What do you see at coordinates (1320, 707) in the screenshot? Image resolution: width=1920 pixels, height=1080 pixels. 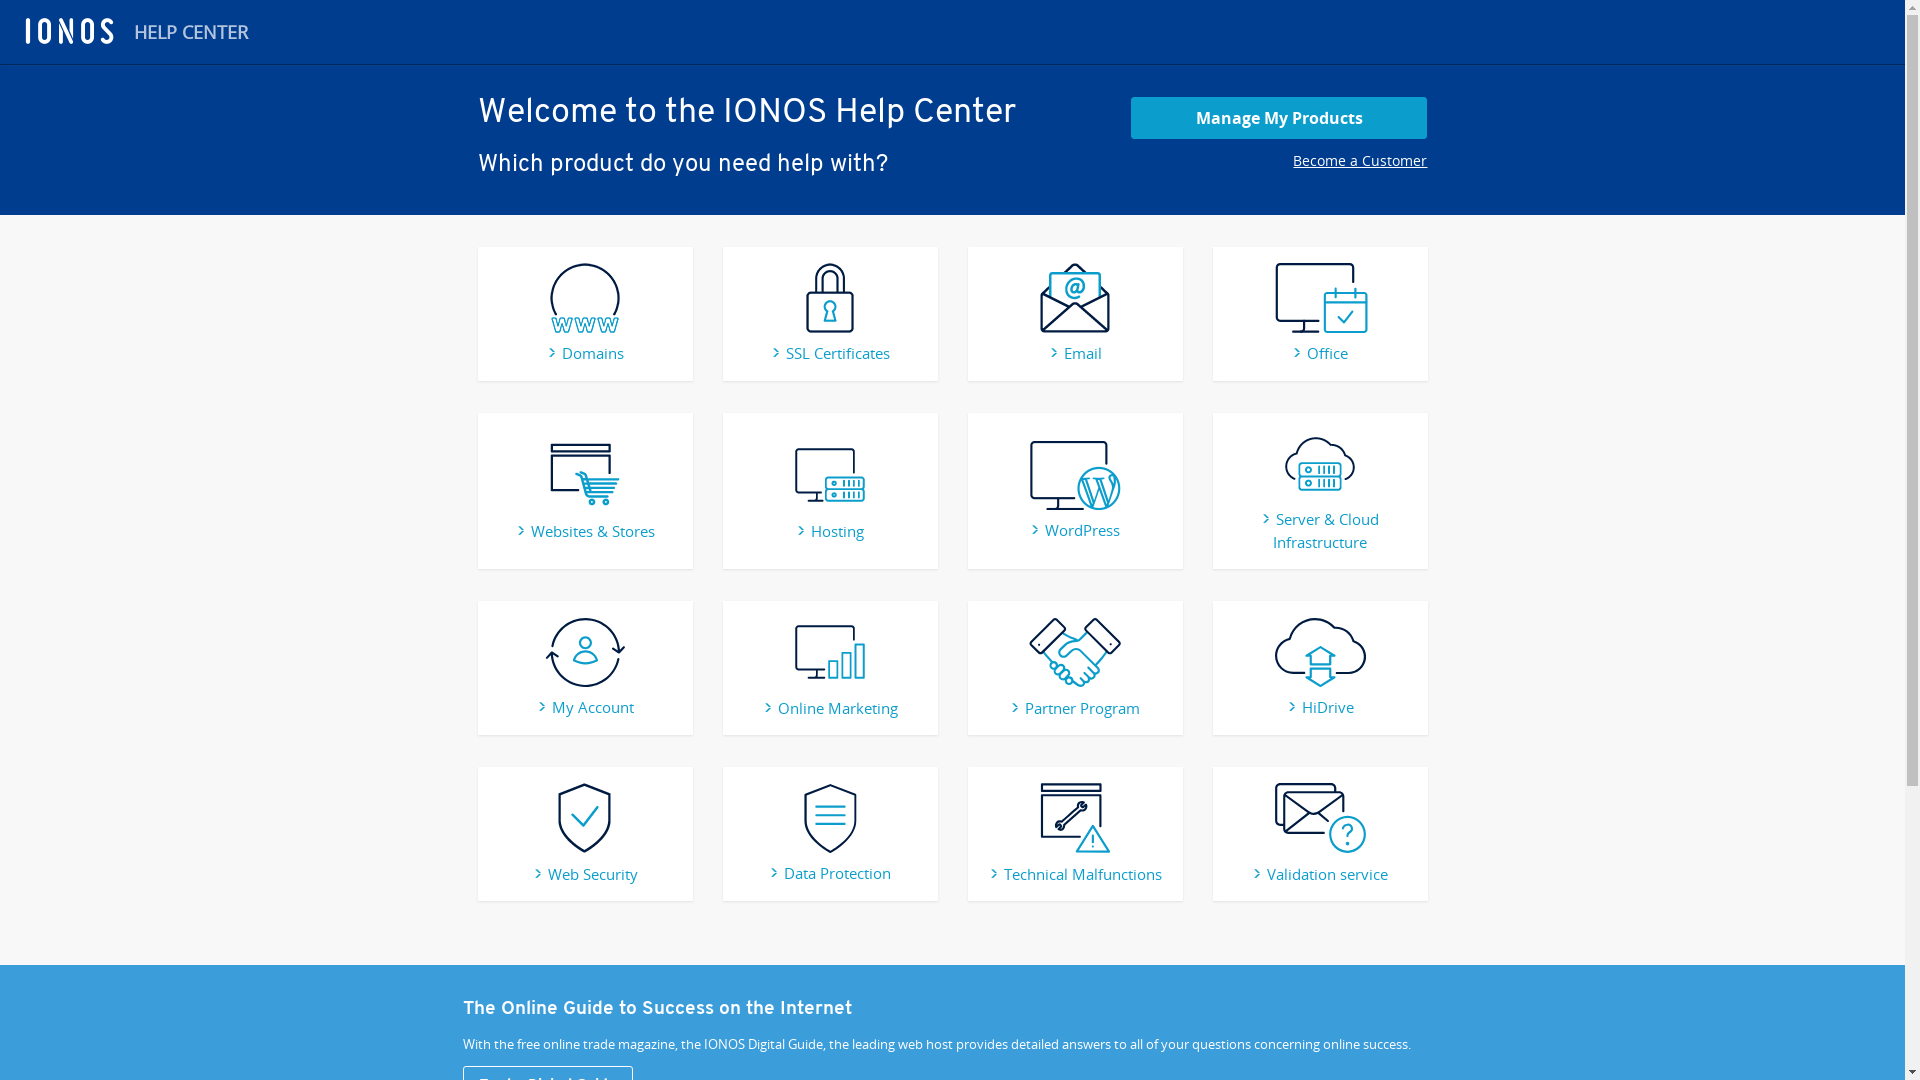 I see `HiDrive` at bounding box center [1320, 707].